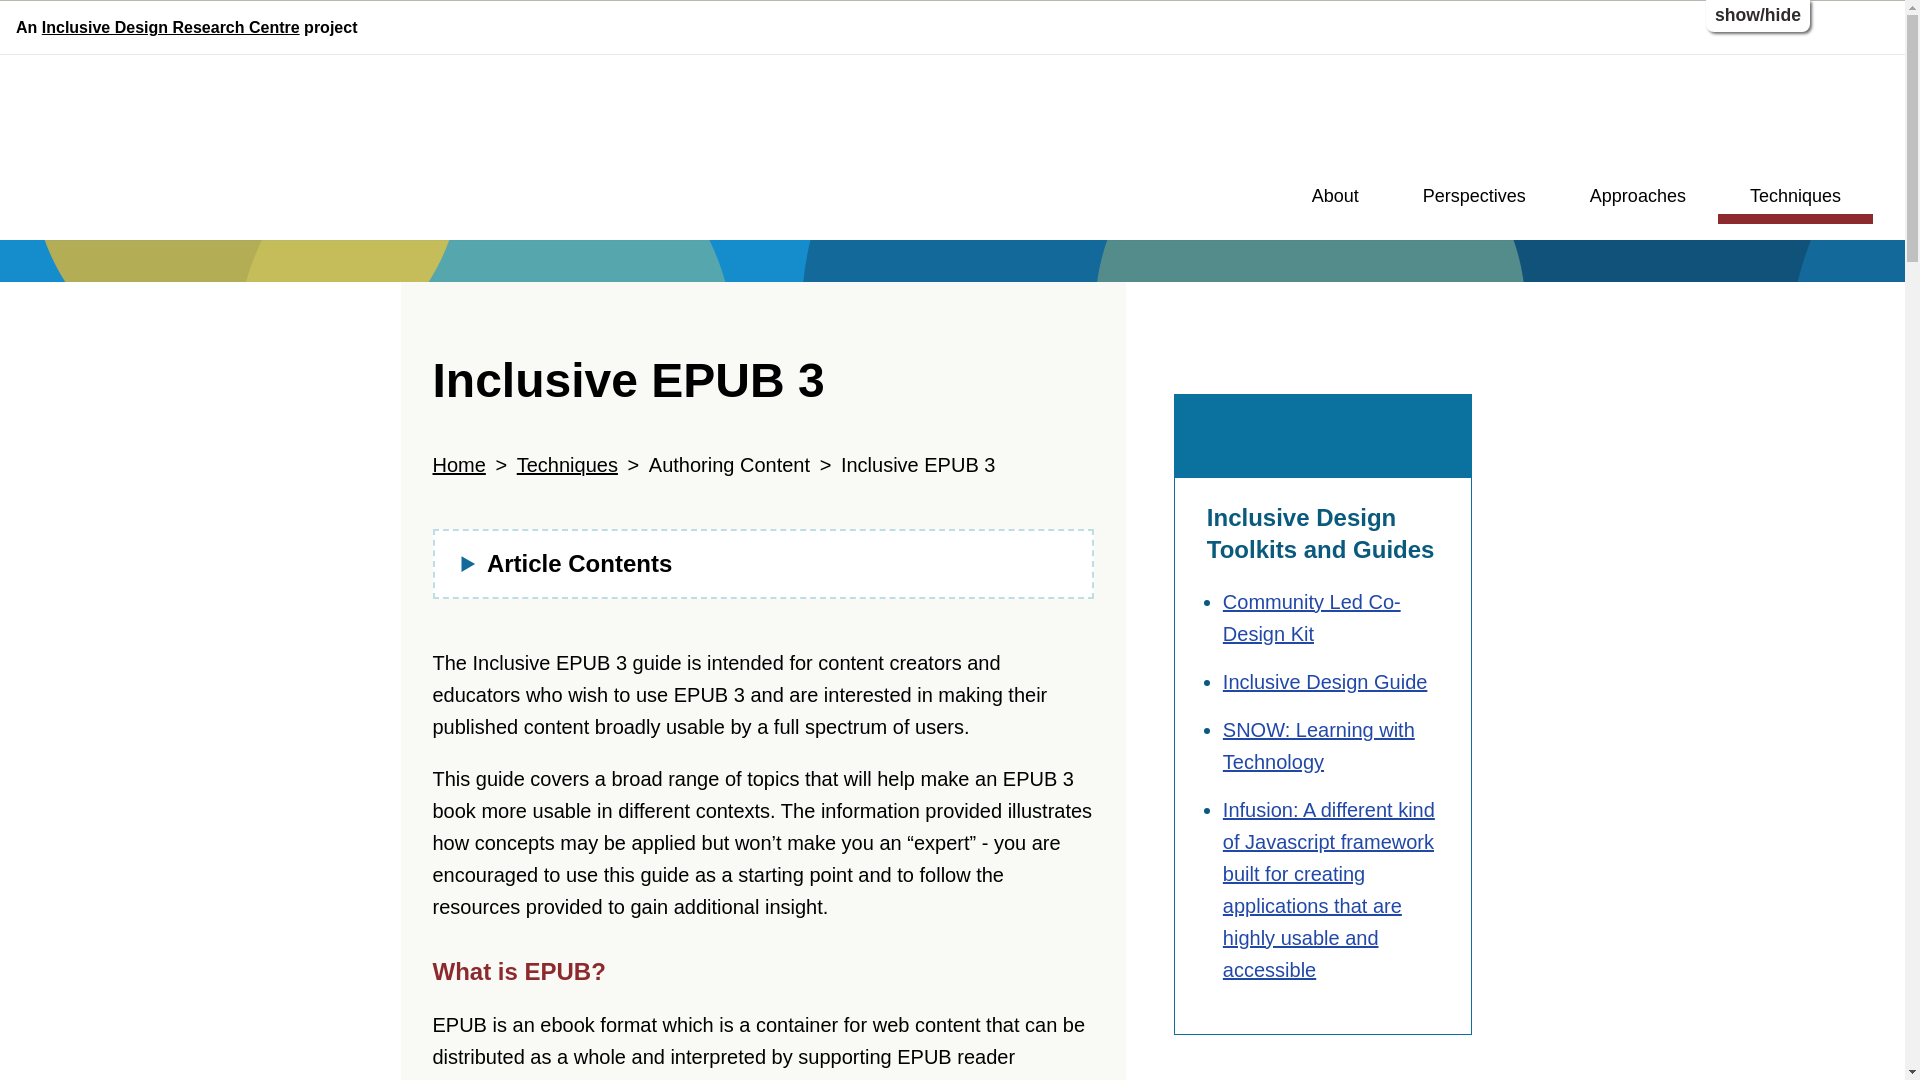  Describe the element at coordinates (1796, 200) in the screenshot. I see `Techniques` at that location.